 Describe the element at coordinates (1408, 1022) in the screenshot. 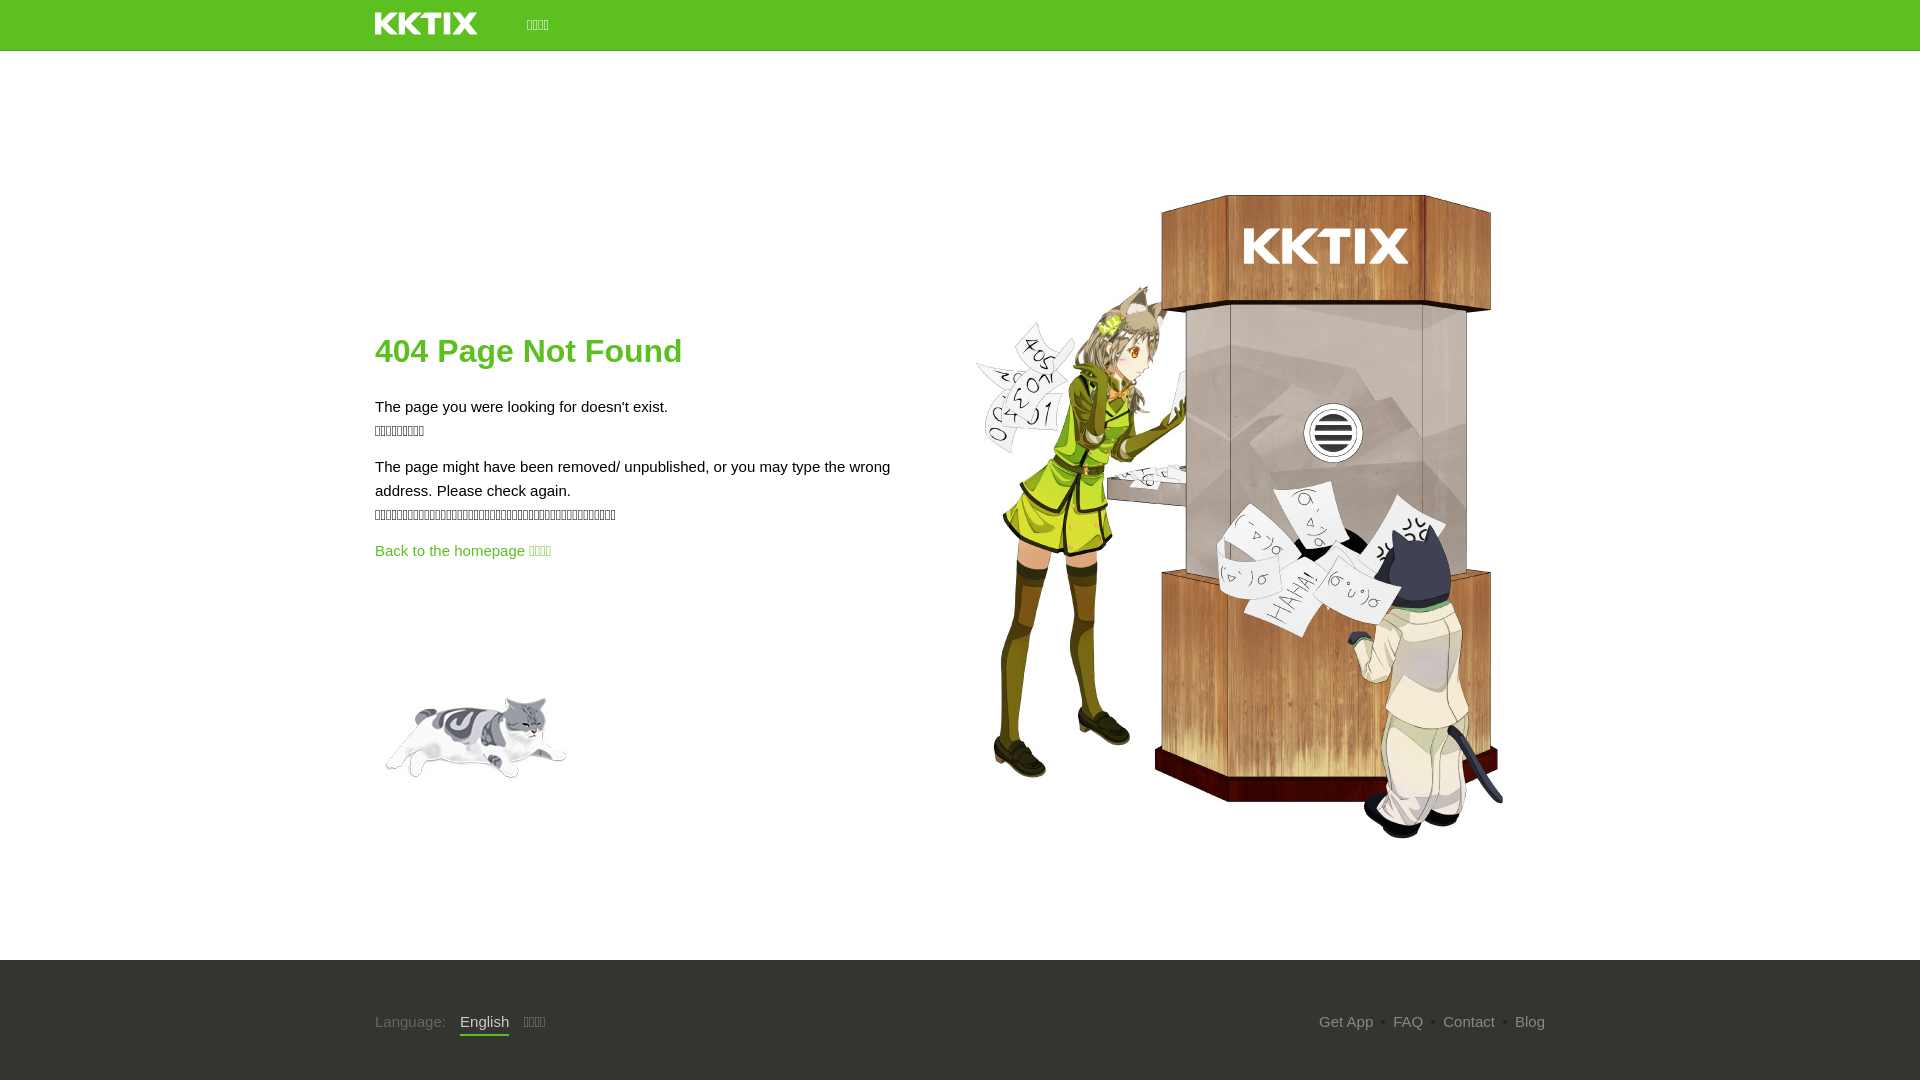

I see `FAQ` at that location.